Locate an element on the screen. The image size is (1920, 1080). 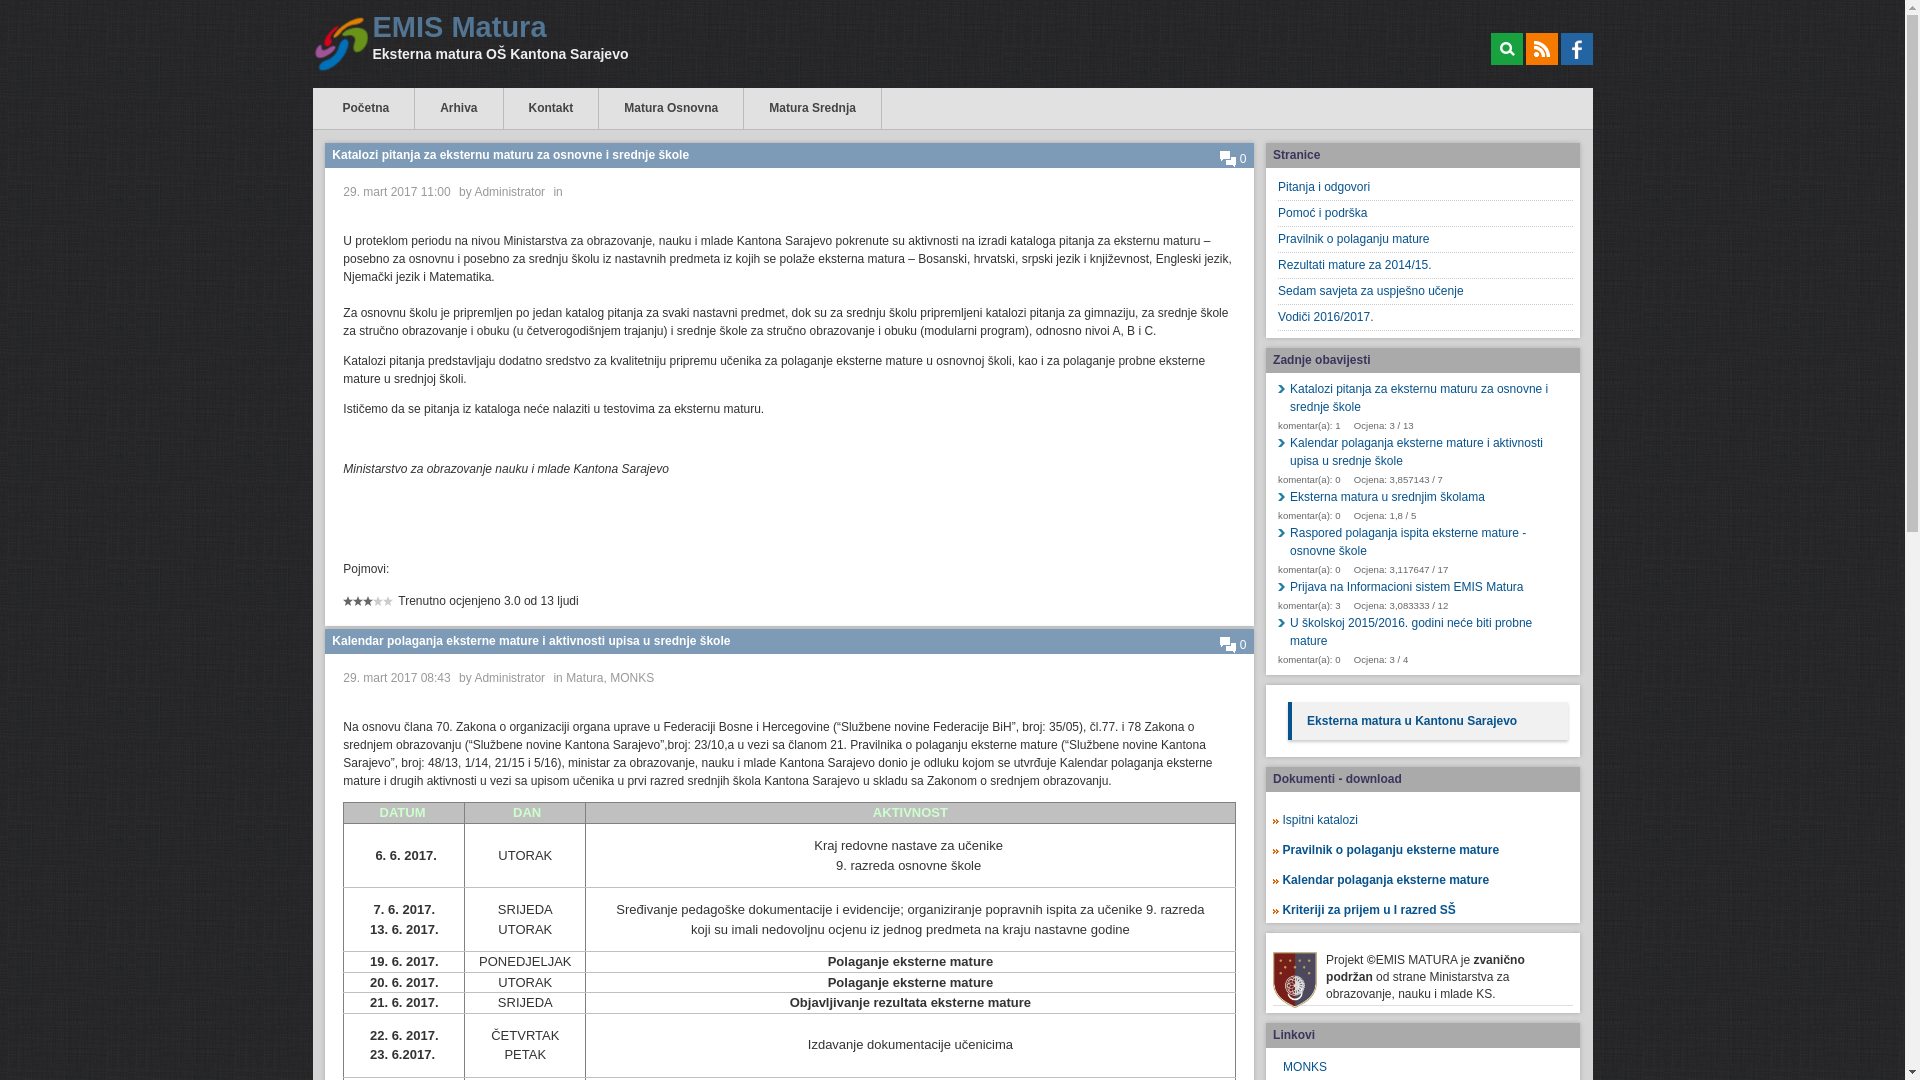
Ispitni katalozi is located at coordinates (1320, 820).